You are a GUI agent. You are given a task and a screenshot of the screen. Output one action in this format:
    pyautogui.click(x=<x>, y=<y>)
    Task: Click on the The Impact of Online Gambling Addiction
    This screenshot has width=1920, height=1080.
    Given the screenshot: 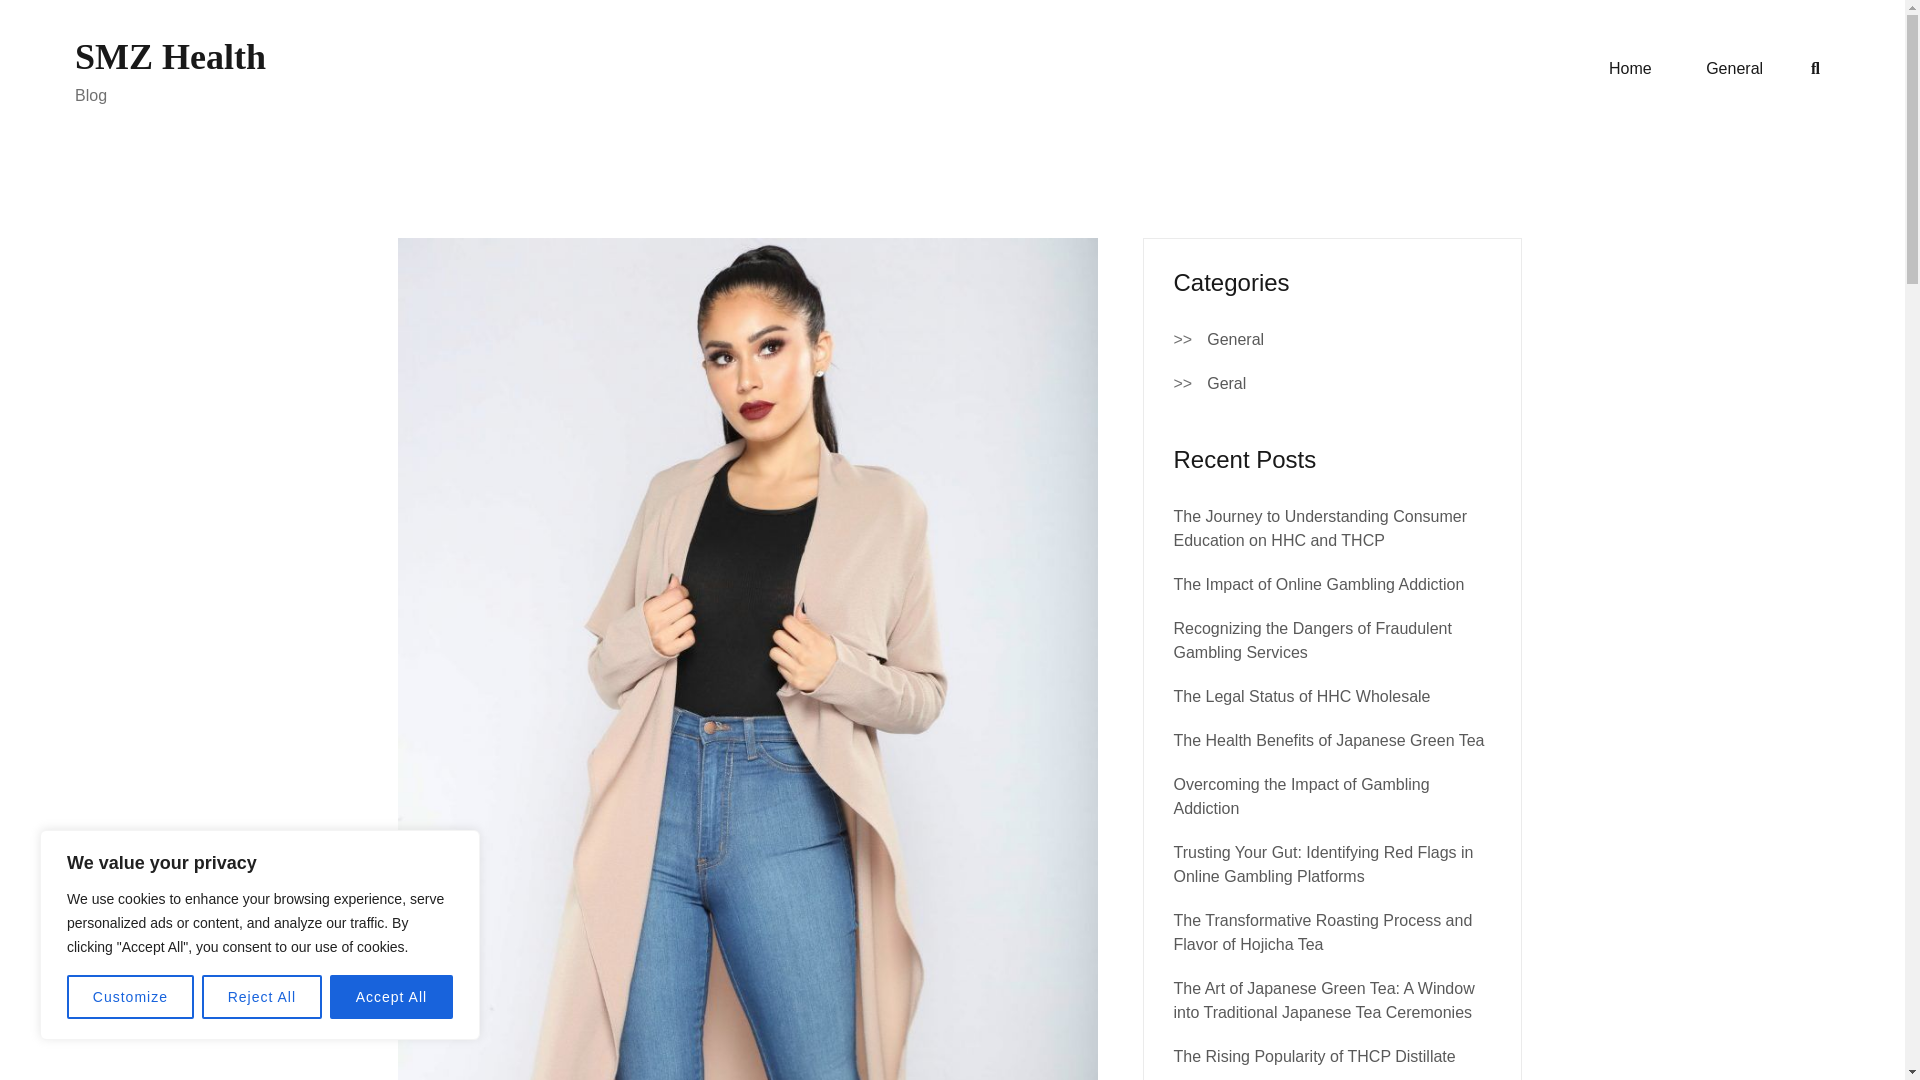 What is the action you would take?
    pyautogui.click(x=1318, y=584)
    